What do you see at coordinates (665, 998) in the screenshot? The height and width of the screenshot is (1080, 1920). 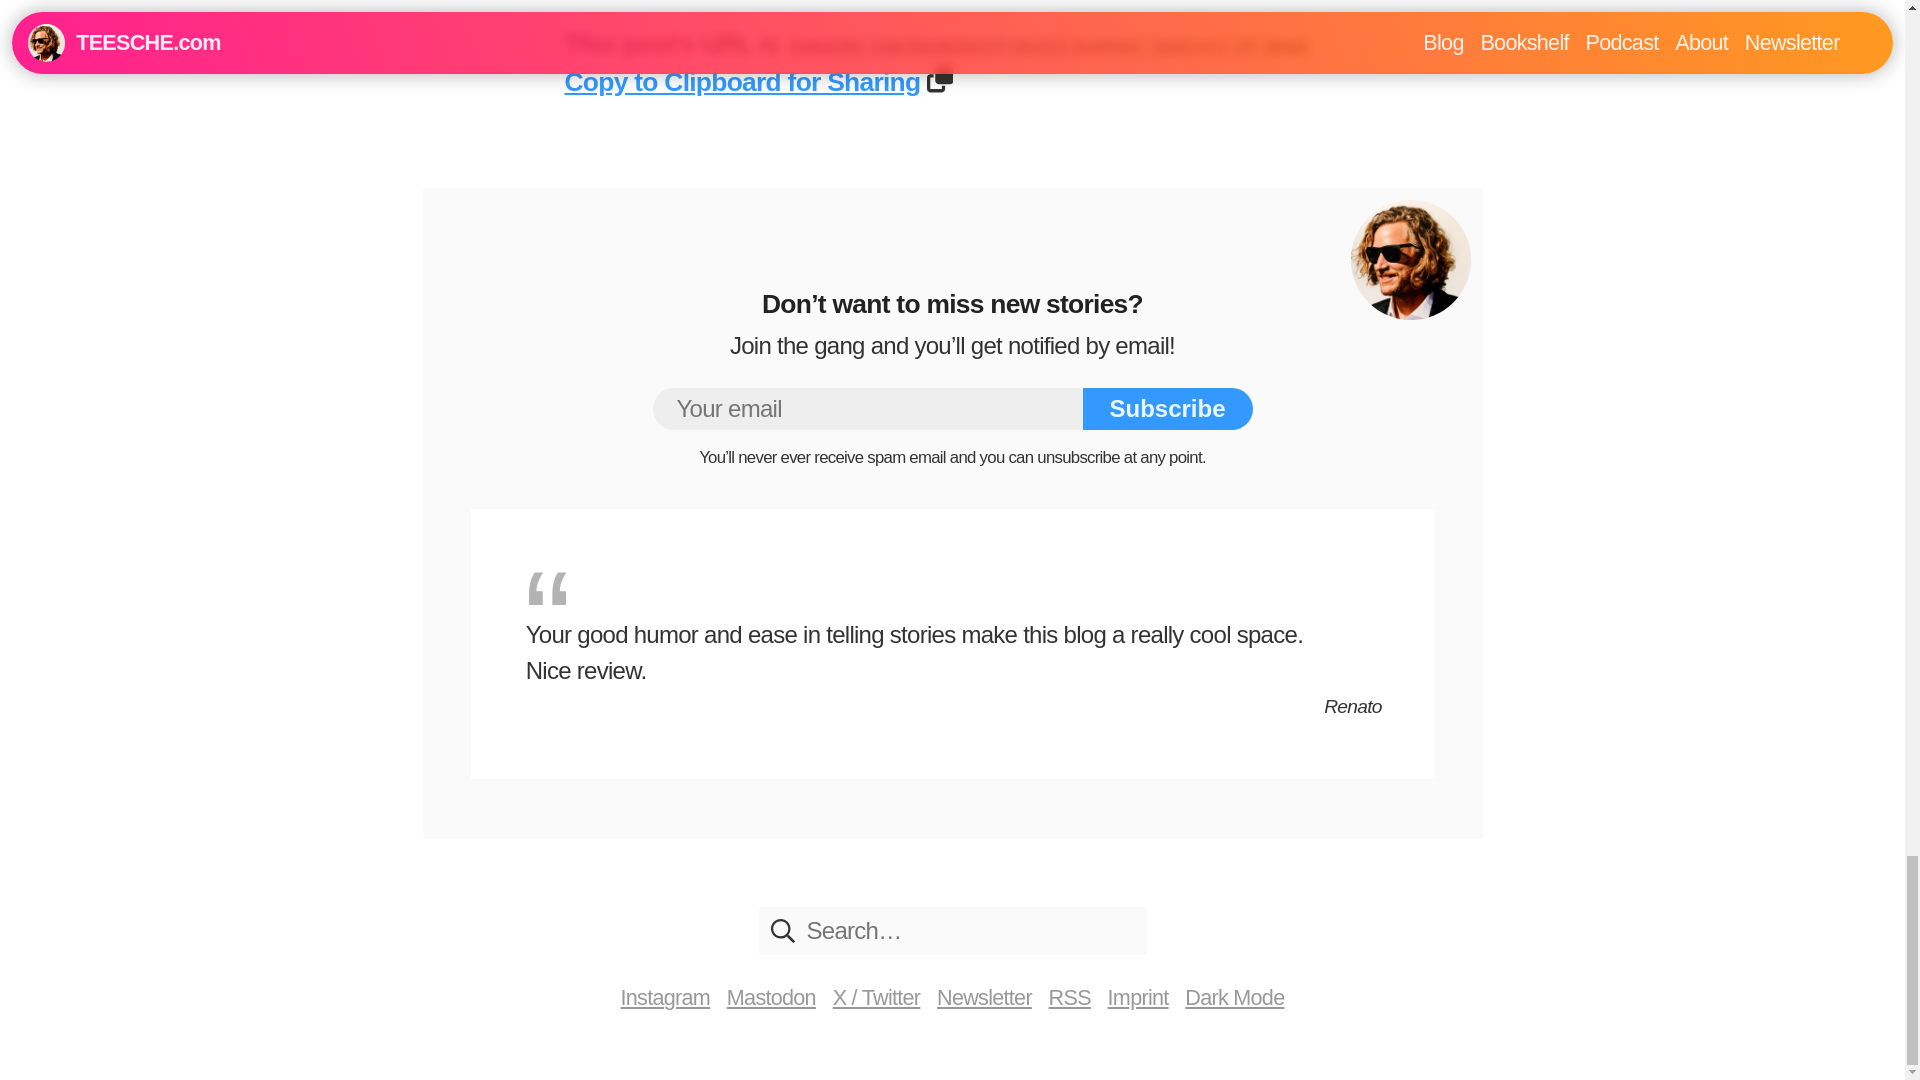 I see `Instagram` at bounding box center [665, 998].